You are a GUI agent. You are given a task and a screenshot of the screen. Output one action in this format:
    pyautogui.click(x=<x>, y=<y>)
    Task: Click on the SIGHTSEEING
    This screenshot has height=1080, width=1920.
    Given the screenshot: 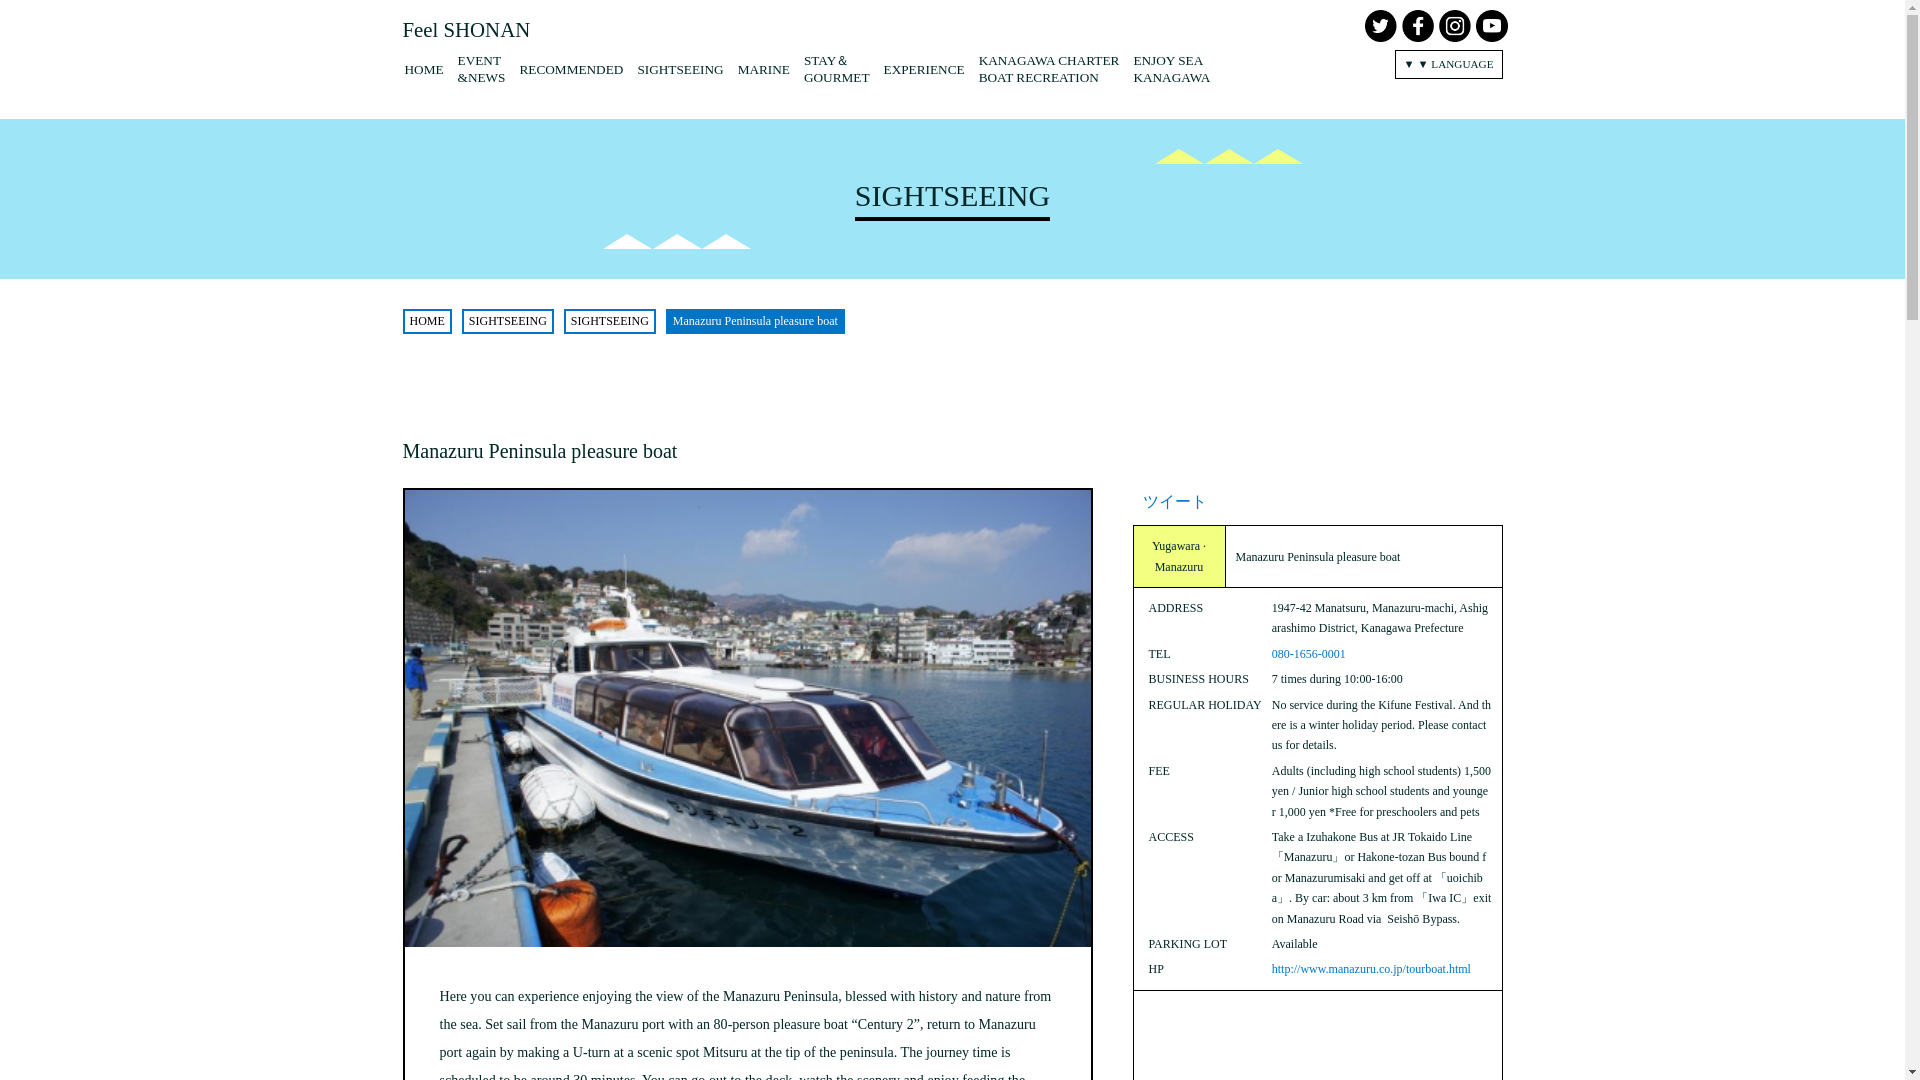 What is the action you would take?
    pyautogui.click(x=1308, y=653)
    